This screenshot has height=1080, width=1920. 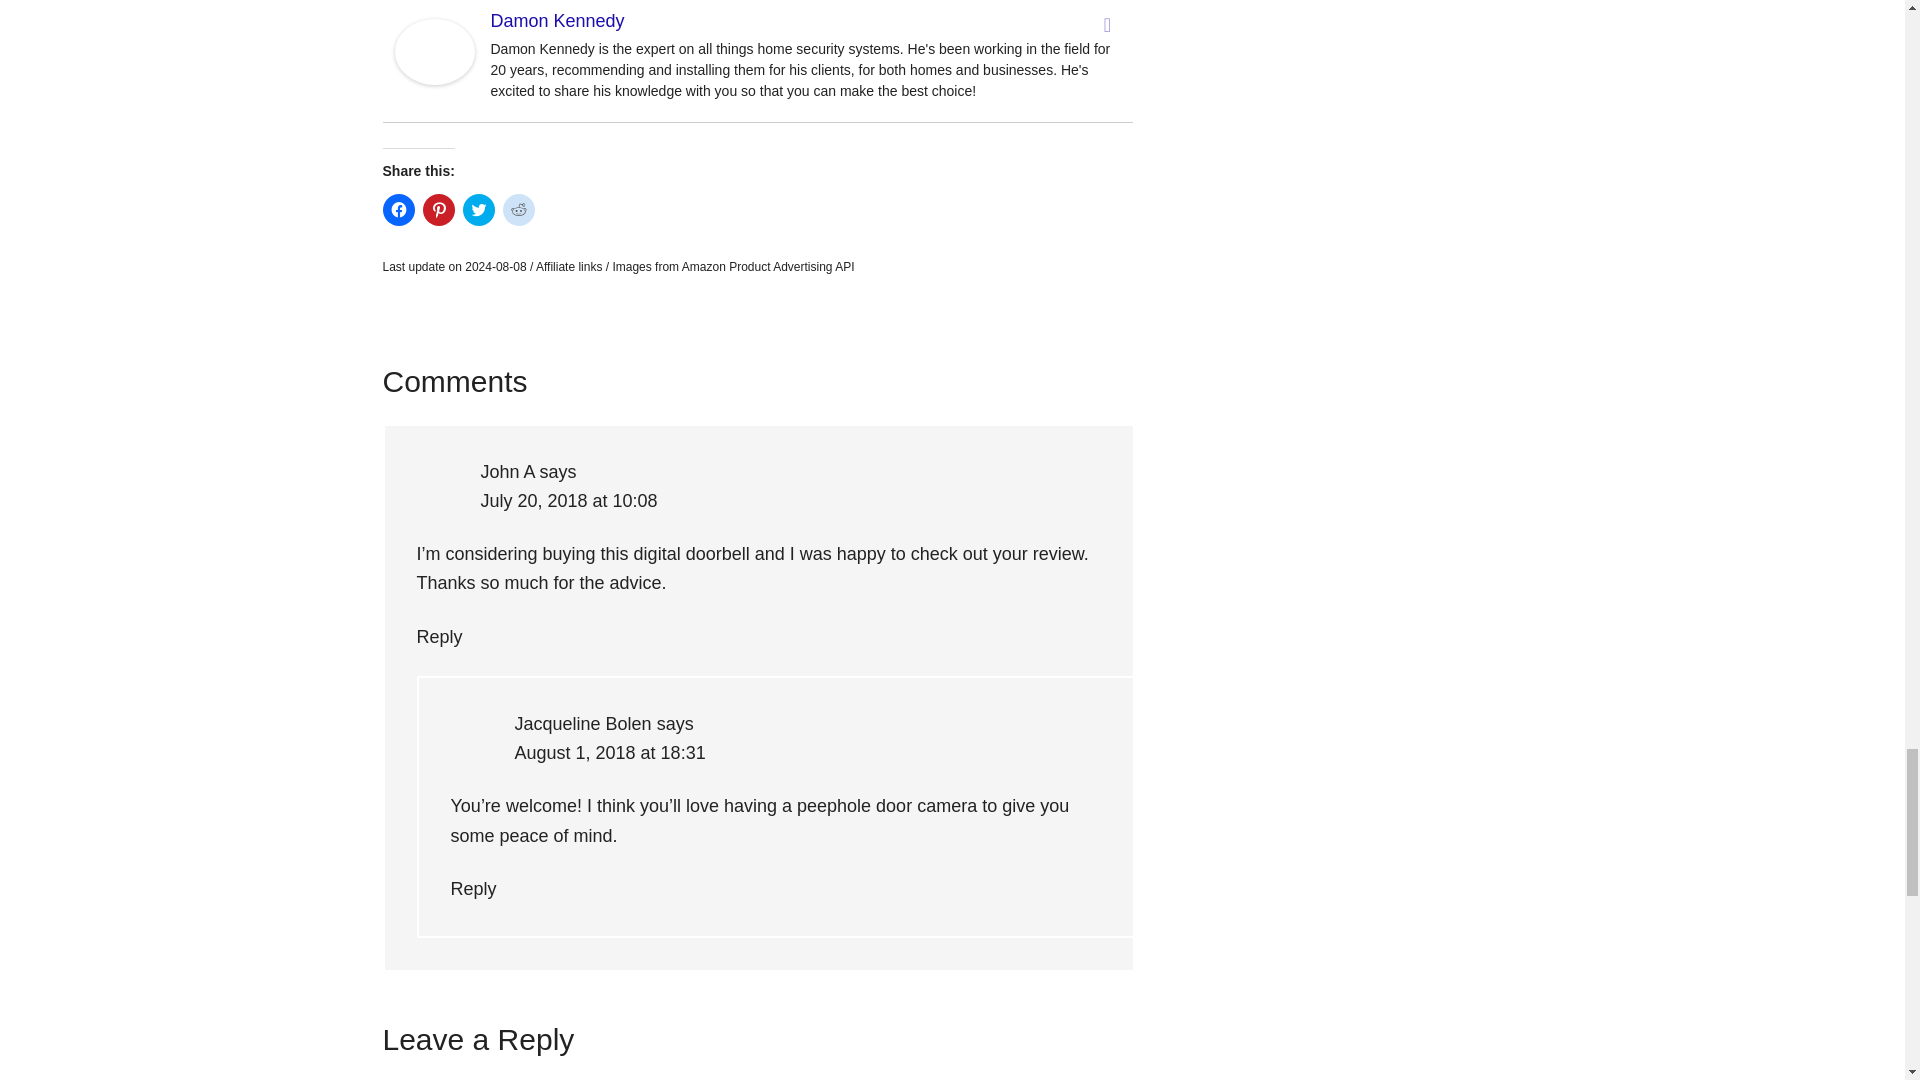 I want to click on Facebook, so click(x=1108, y=24).